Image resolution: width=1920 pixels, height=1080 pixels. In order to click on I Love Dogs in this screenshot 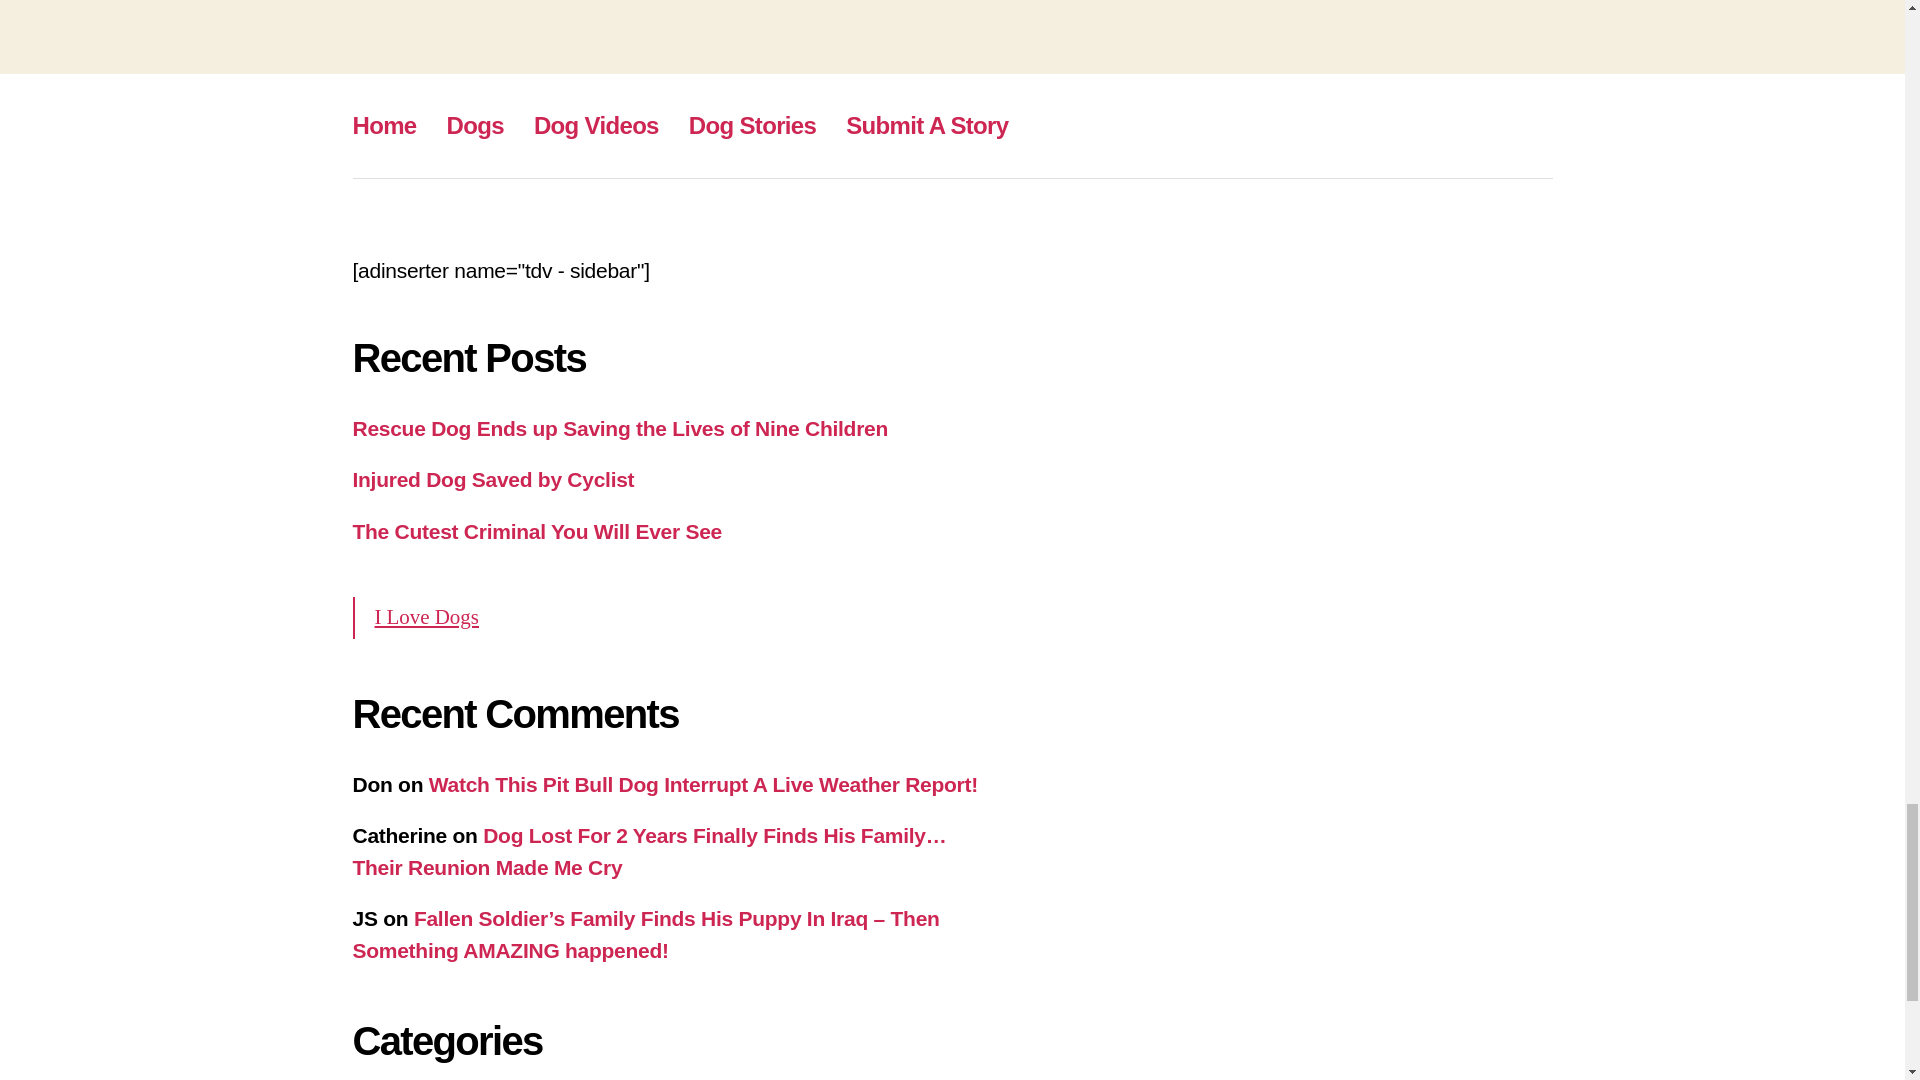, I will do `click(426, 616)`.